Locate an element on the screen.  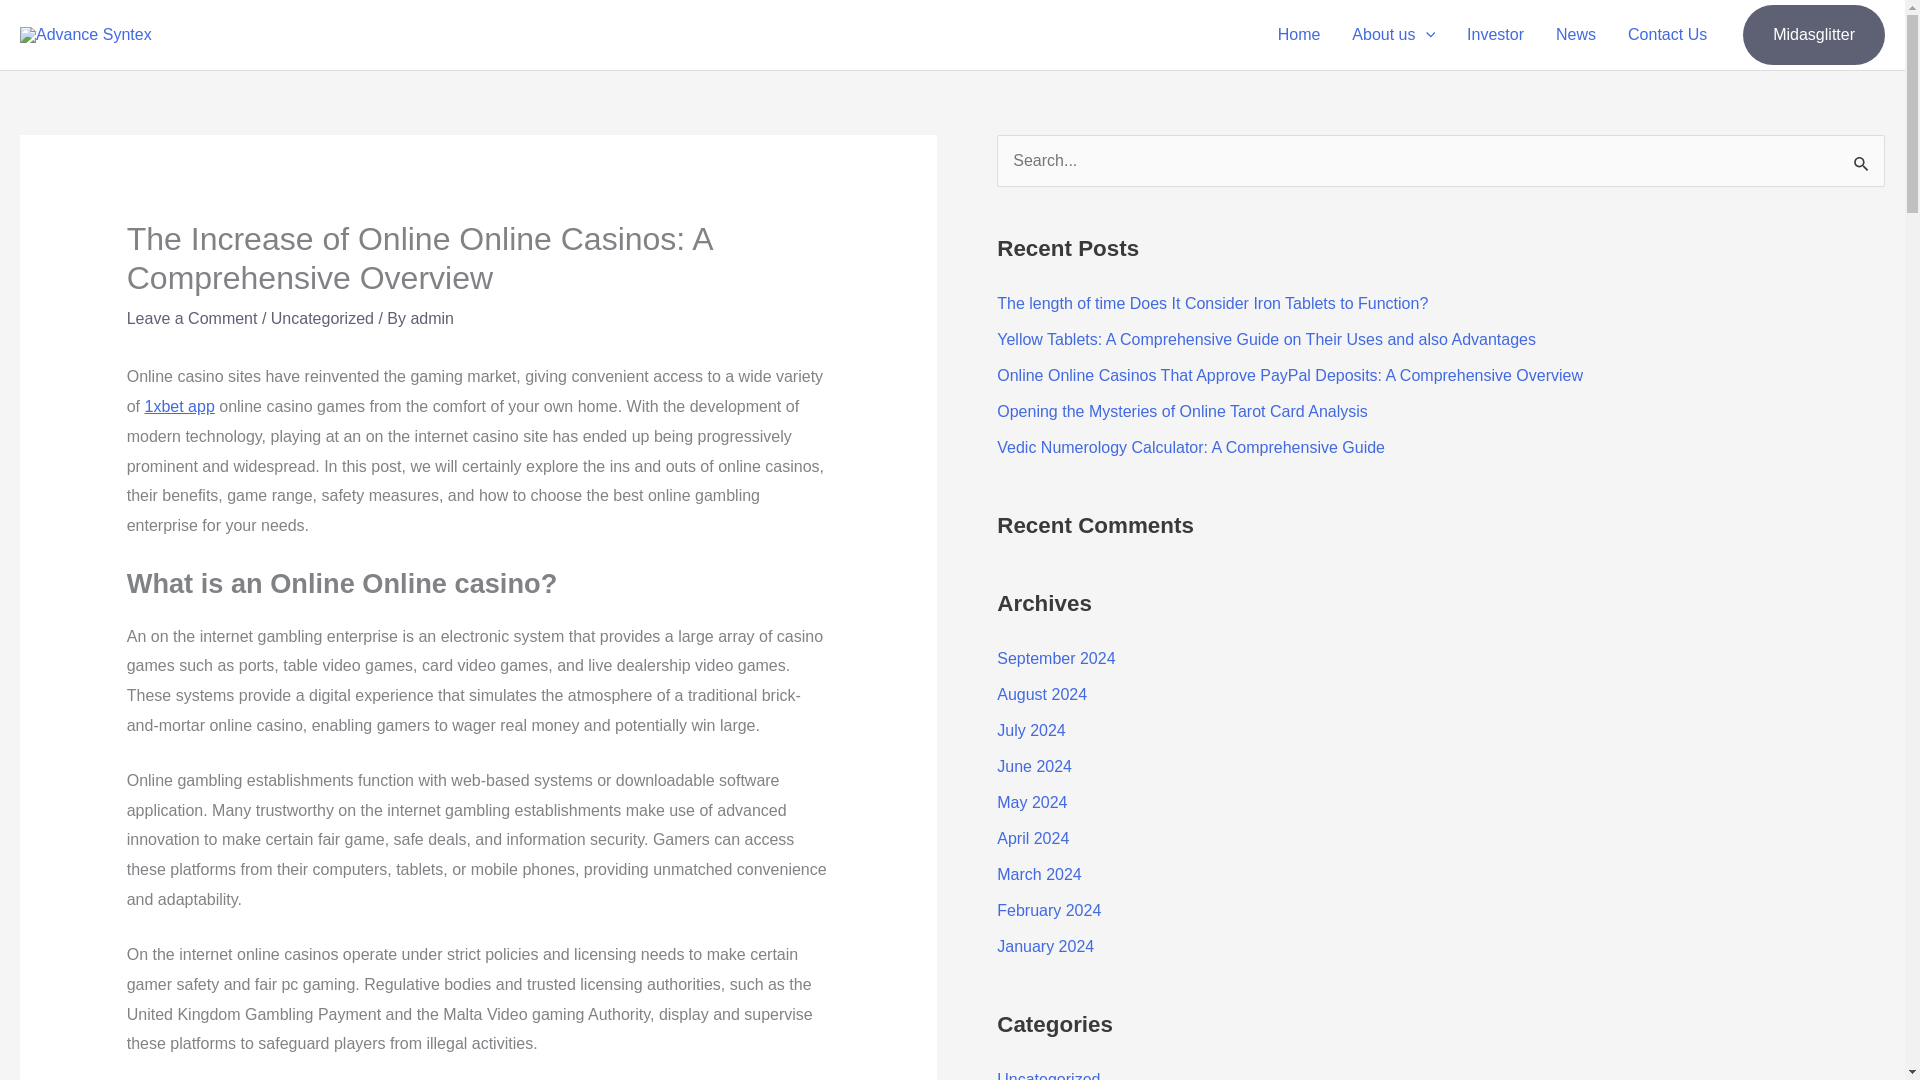
Leave a Comment is located at coordinates (192, 318).